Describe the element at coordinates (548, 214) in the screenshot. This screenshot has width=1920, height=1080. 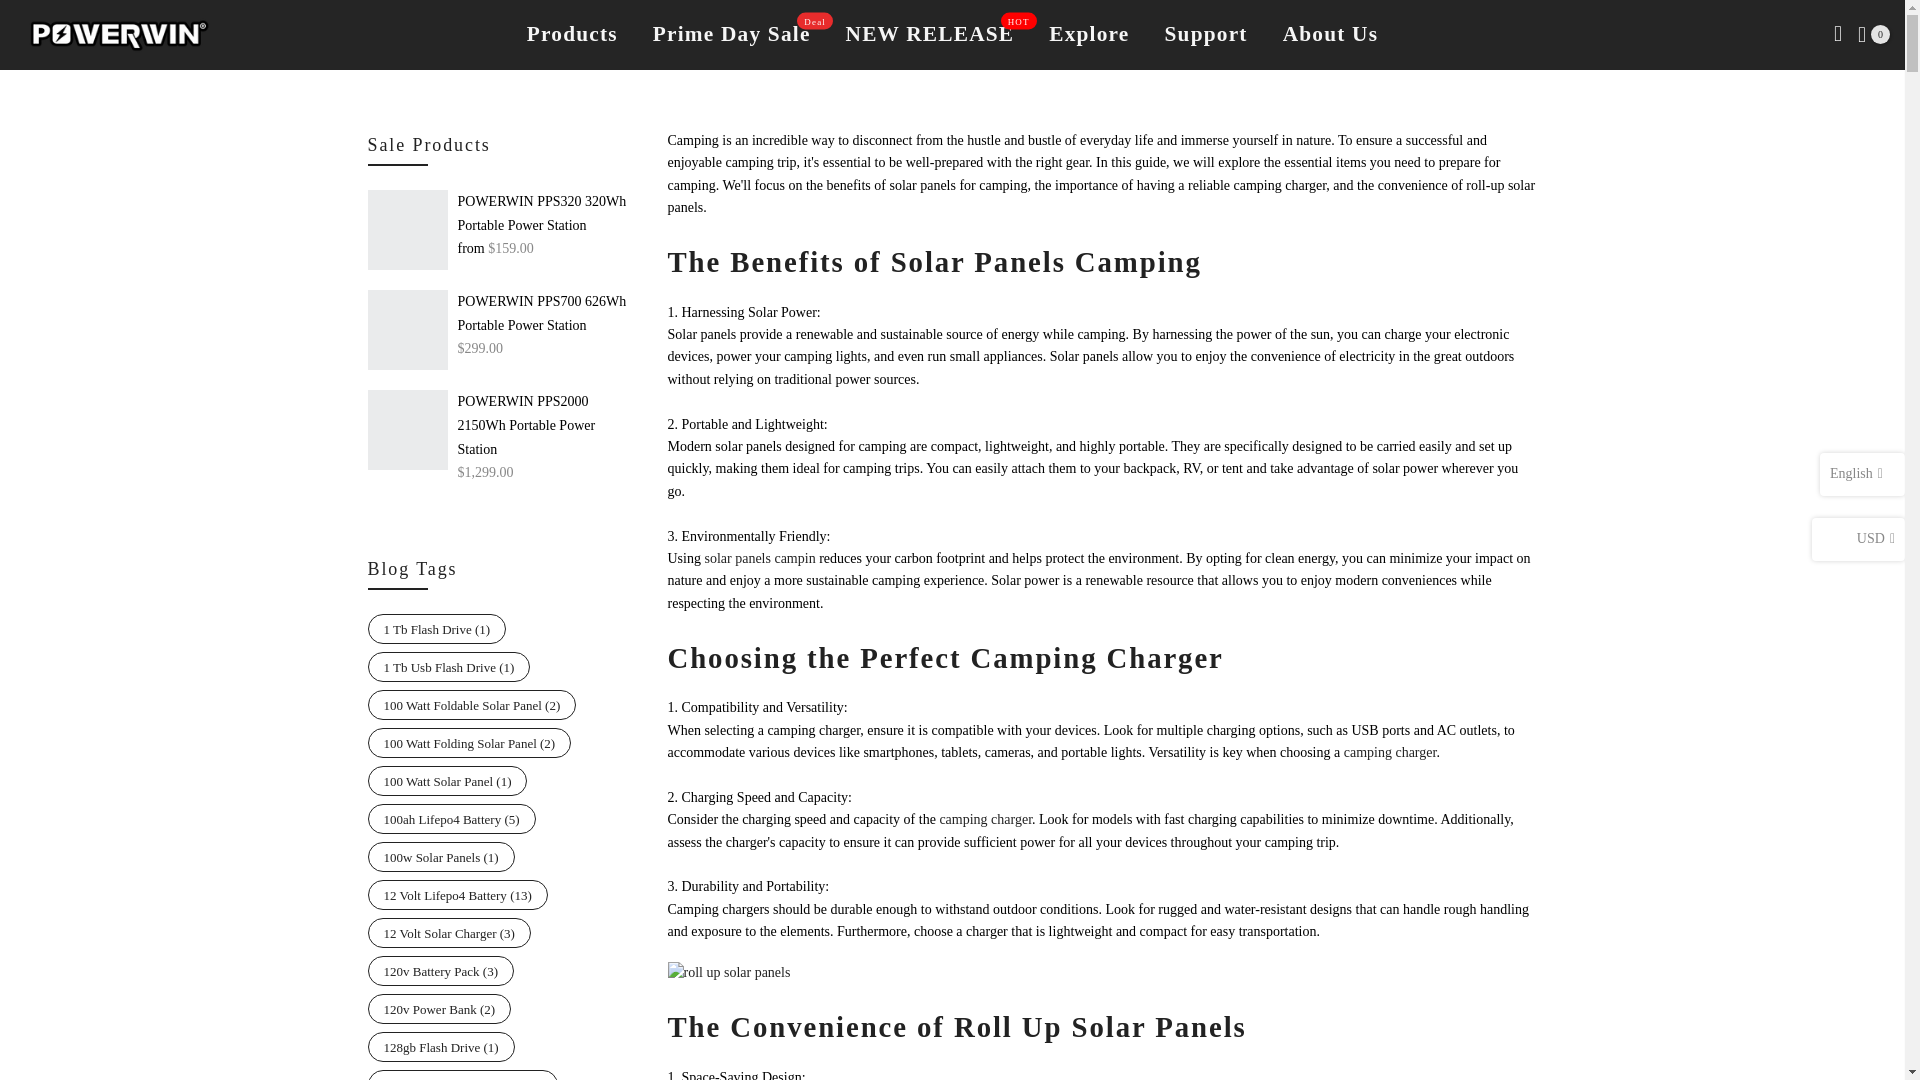
I see `POWERWIN PPS2000 2150Wh Portable Power Station` at that location.